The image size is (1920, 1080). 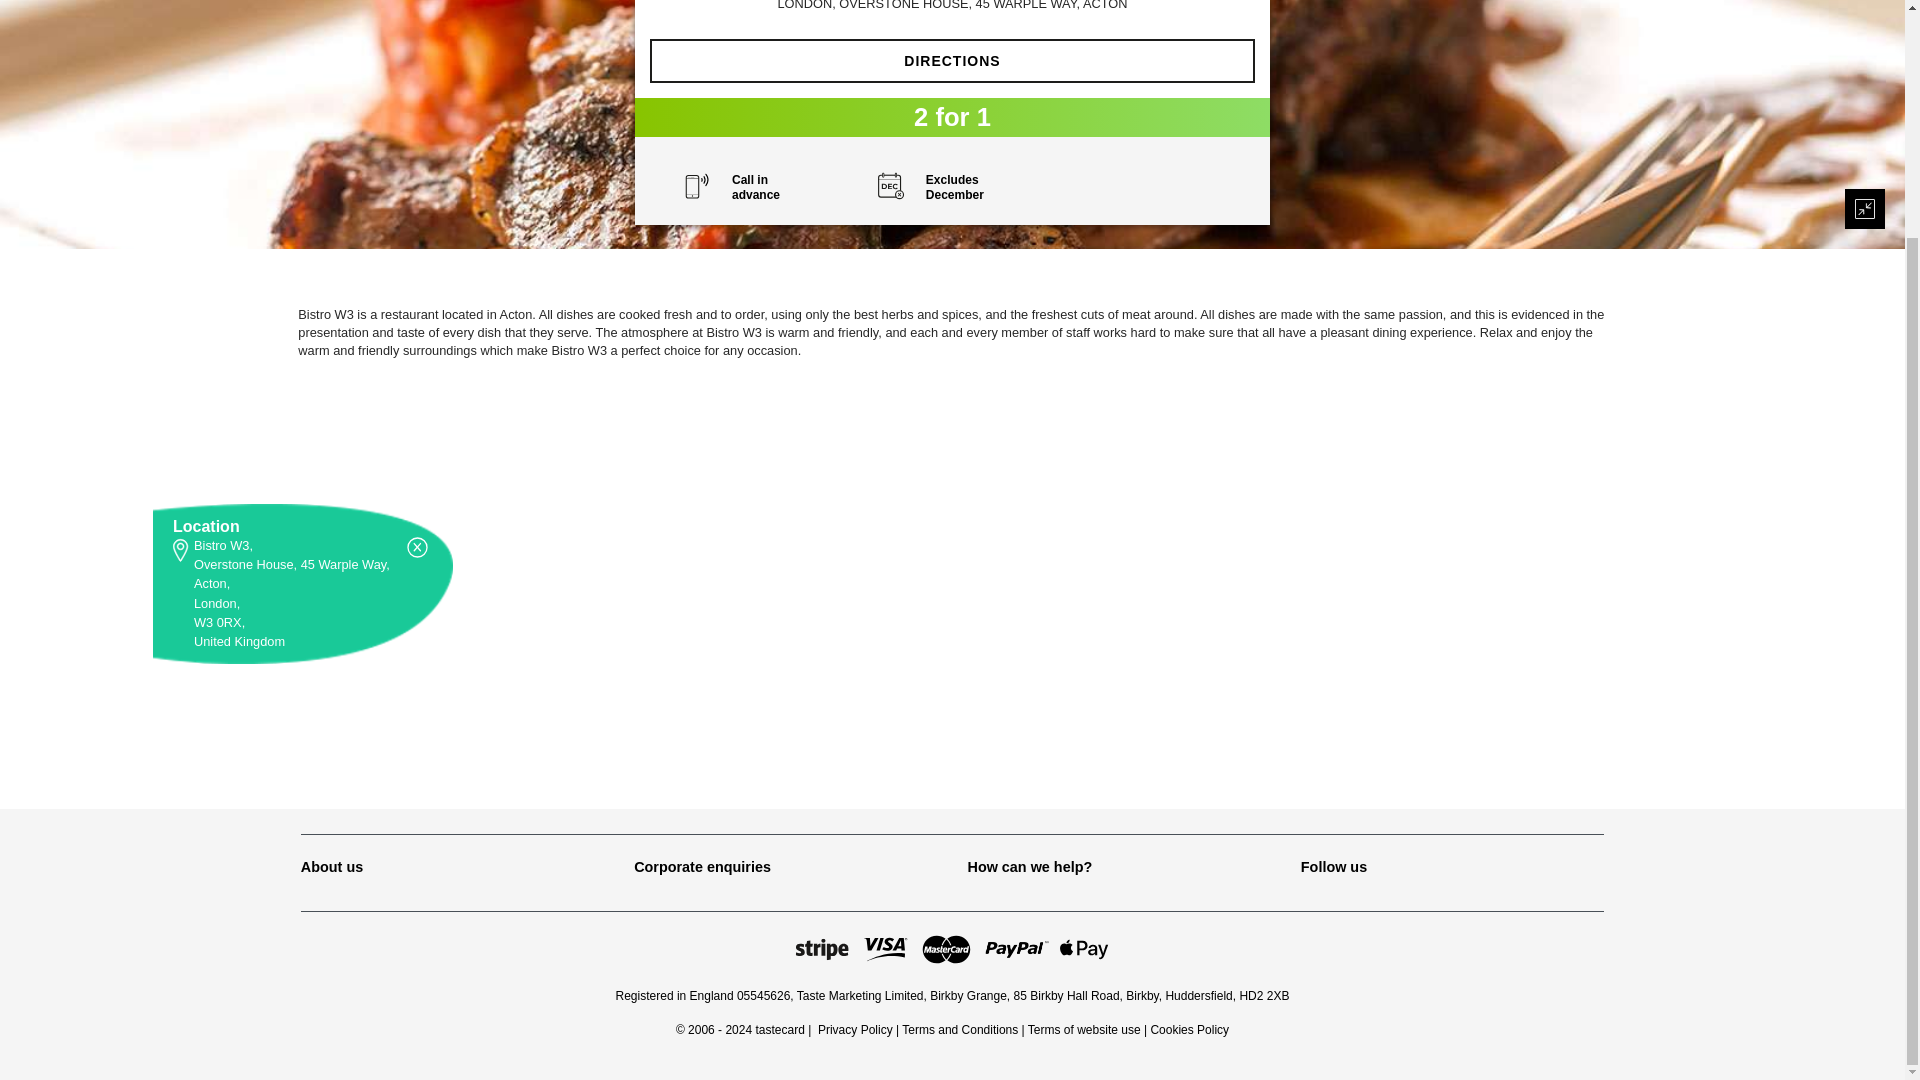 What do you see at coordinates (854, 1029) in the screenshot?
I see `Privacy policy` at bounding box center [854, 1029].